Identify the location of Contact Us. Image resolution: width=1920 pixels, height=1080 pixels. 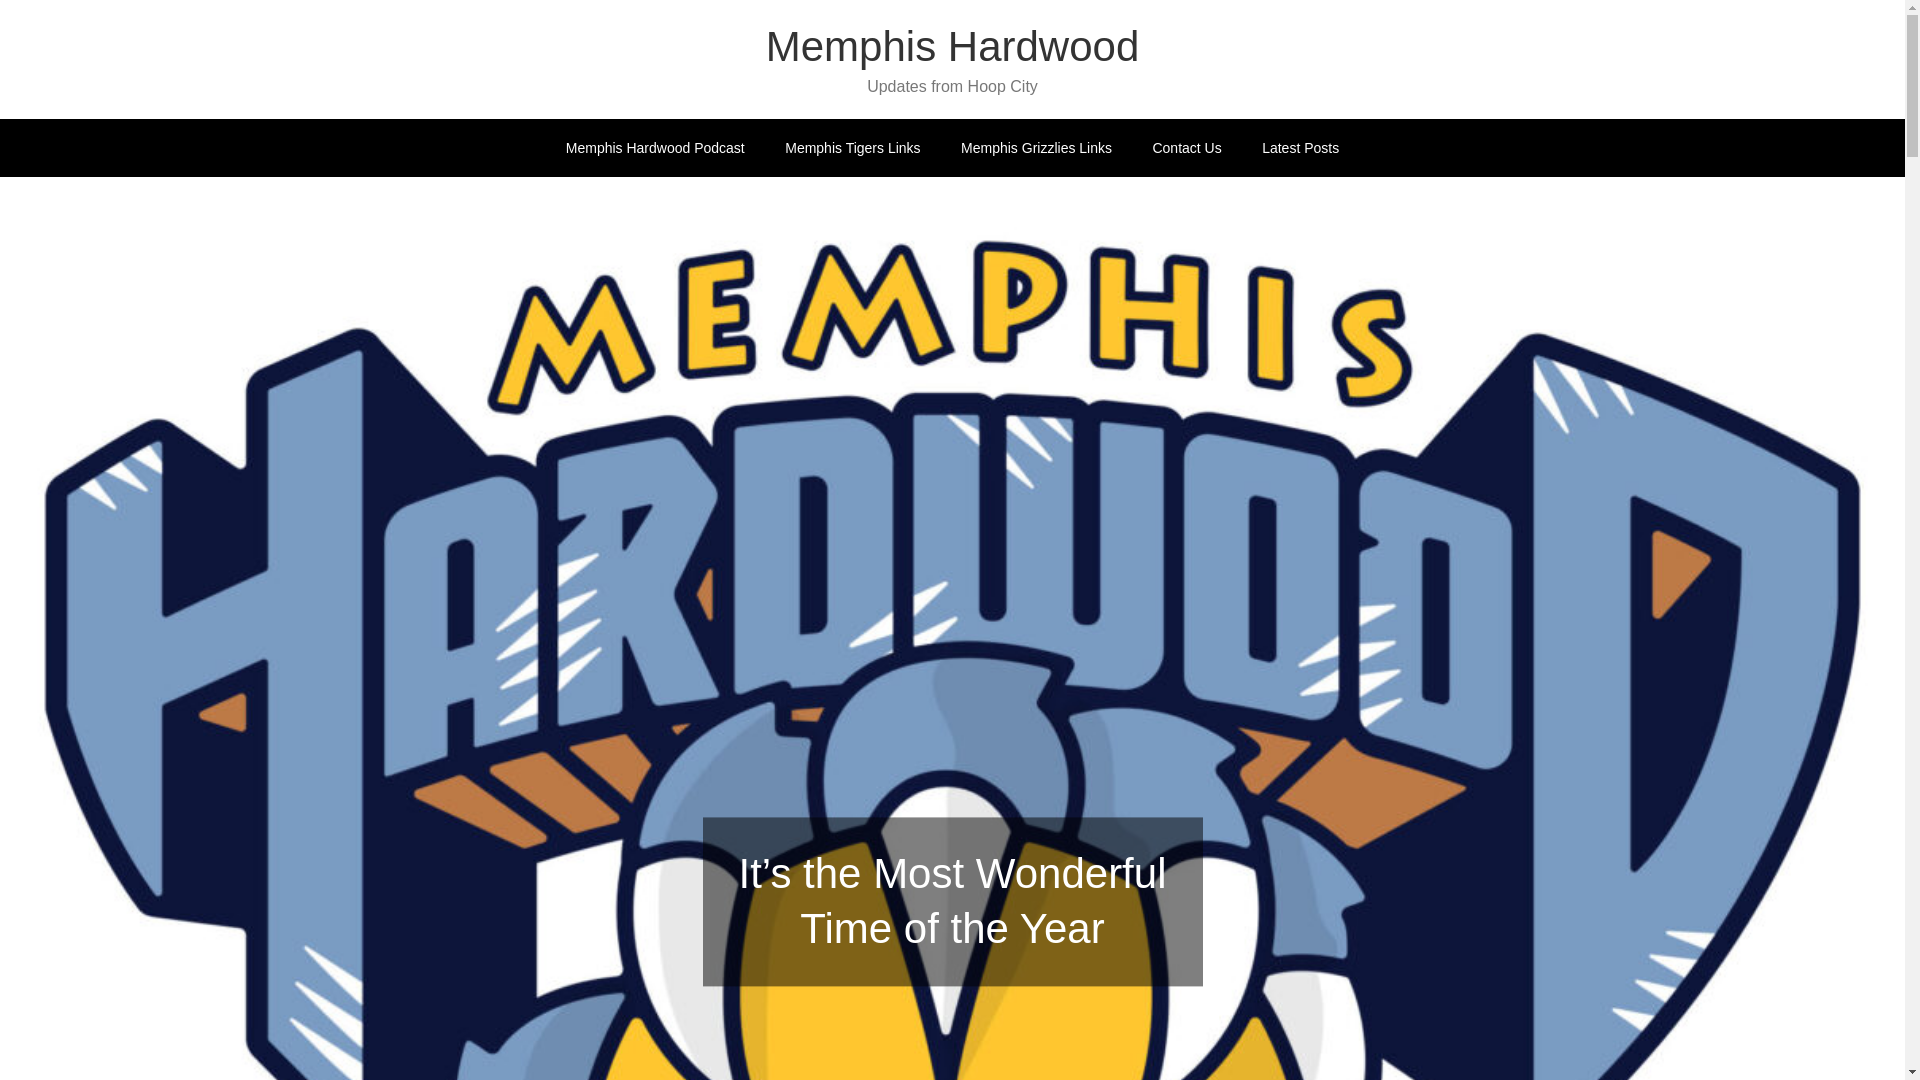
(1186, 148).